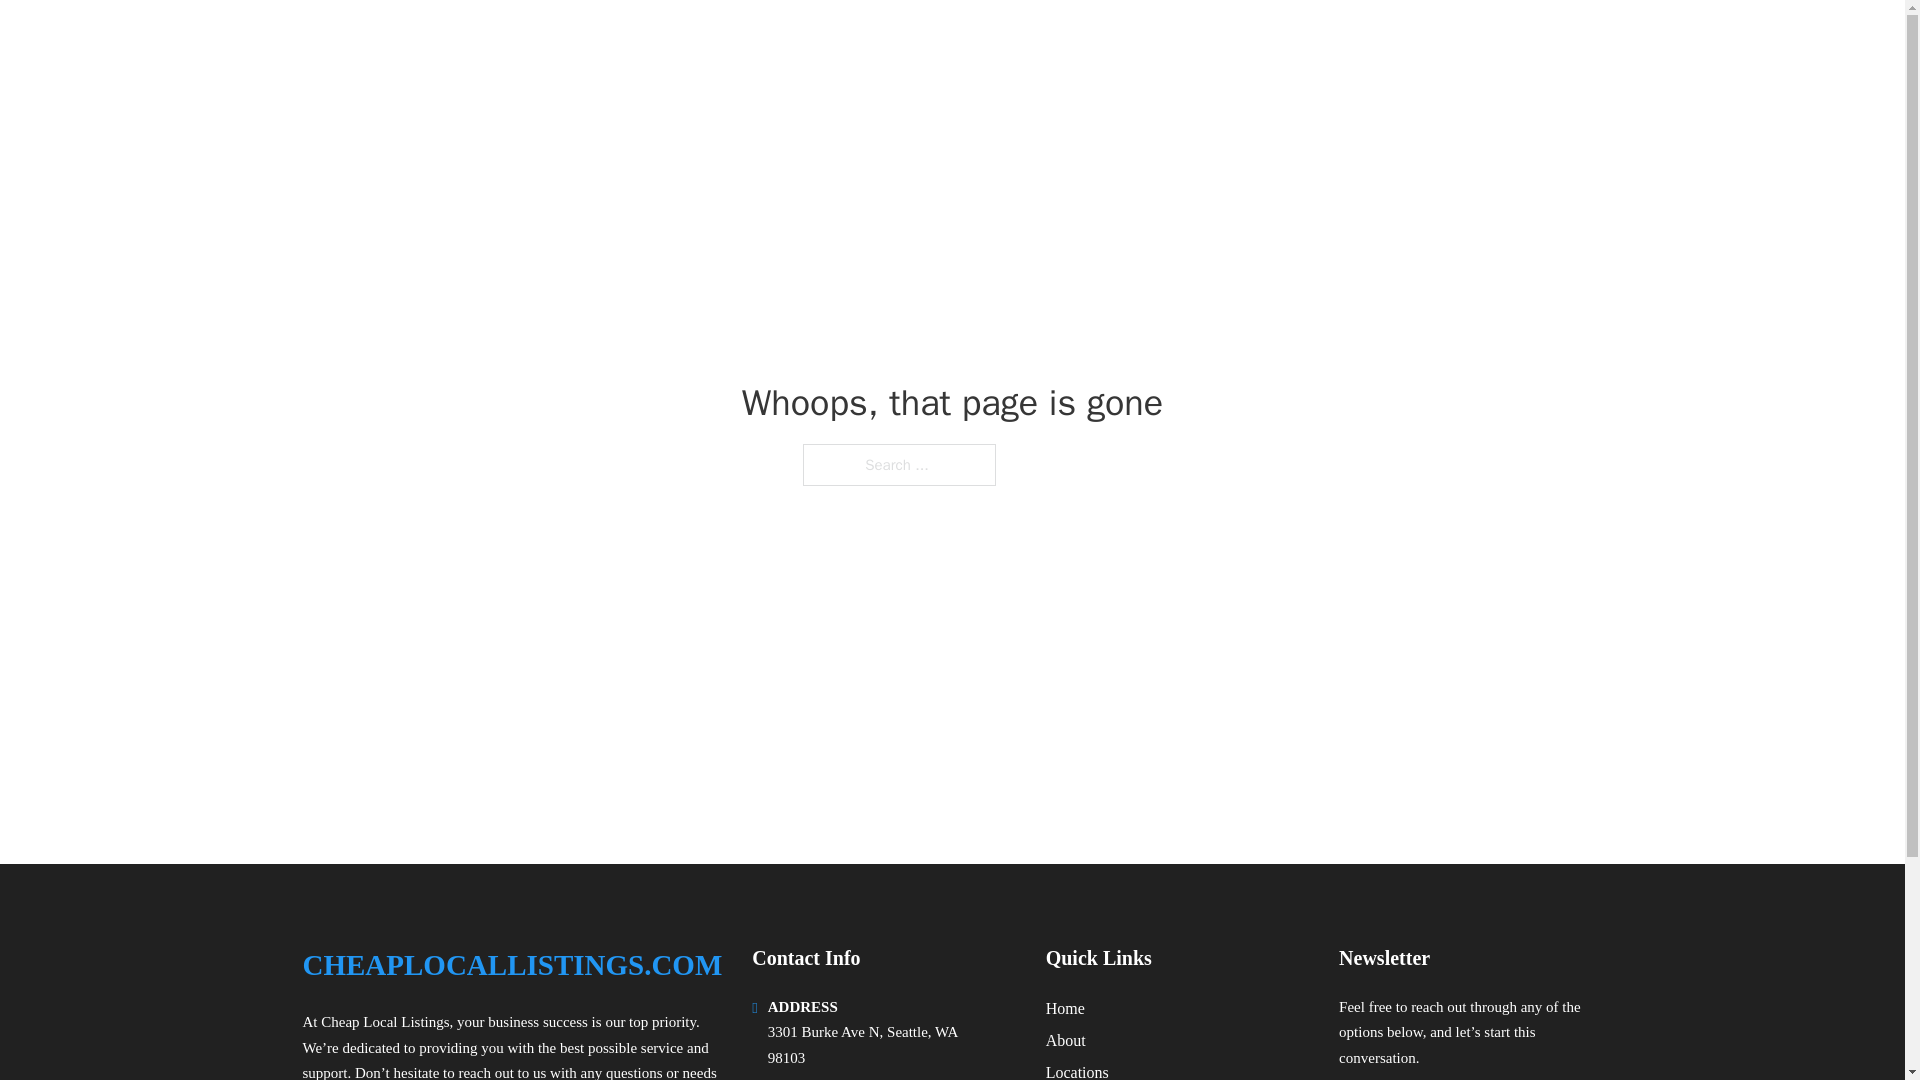 The width and height of the screenshot is (1920, 1080). What do you see at coordinates (532, 42) in the screenshot?
I see `CHEAPLOCALLISTINGS.COM` at bounding box center [532, 42].